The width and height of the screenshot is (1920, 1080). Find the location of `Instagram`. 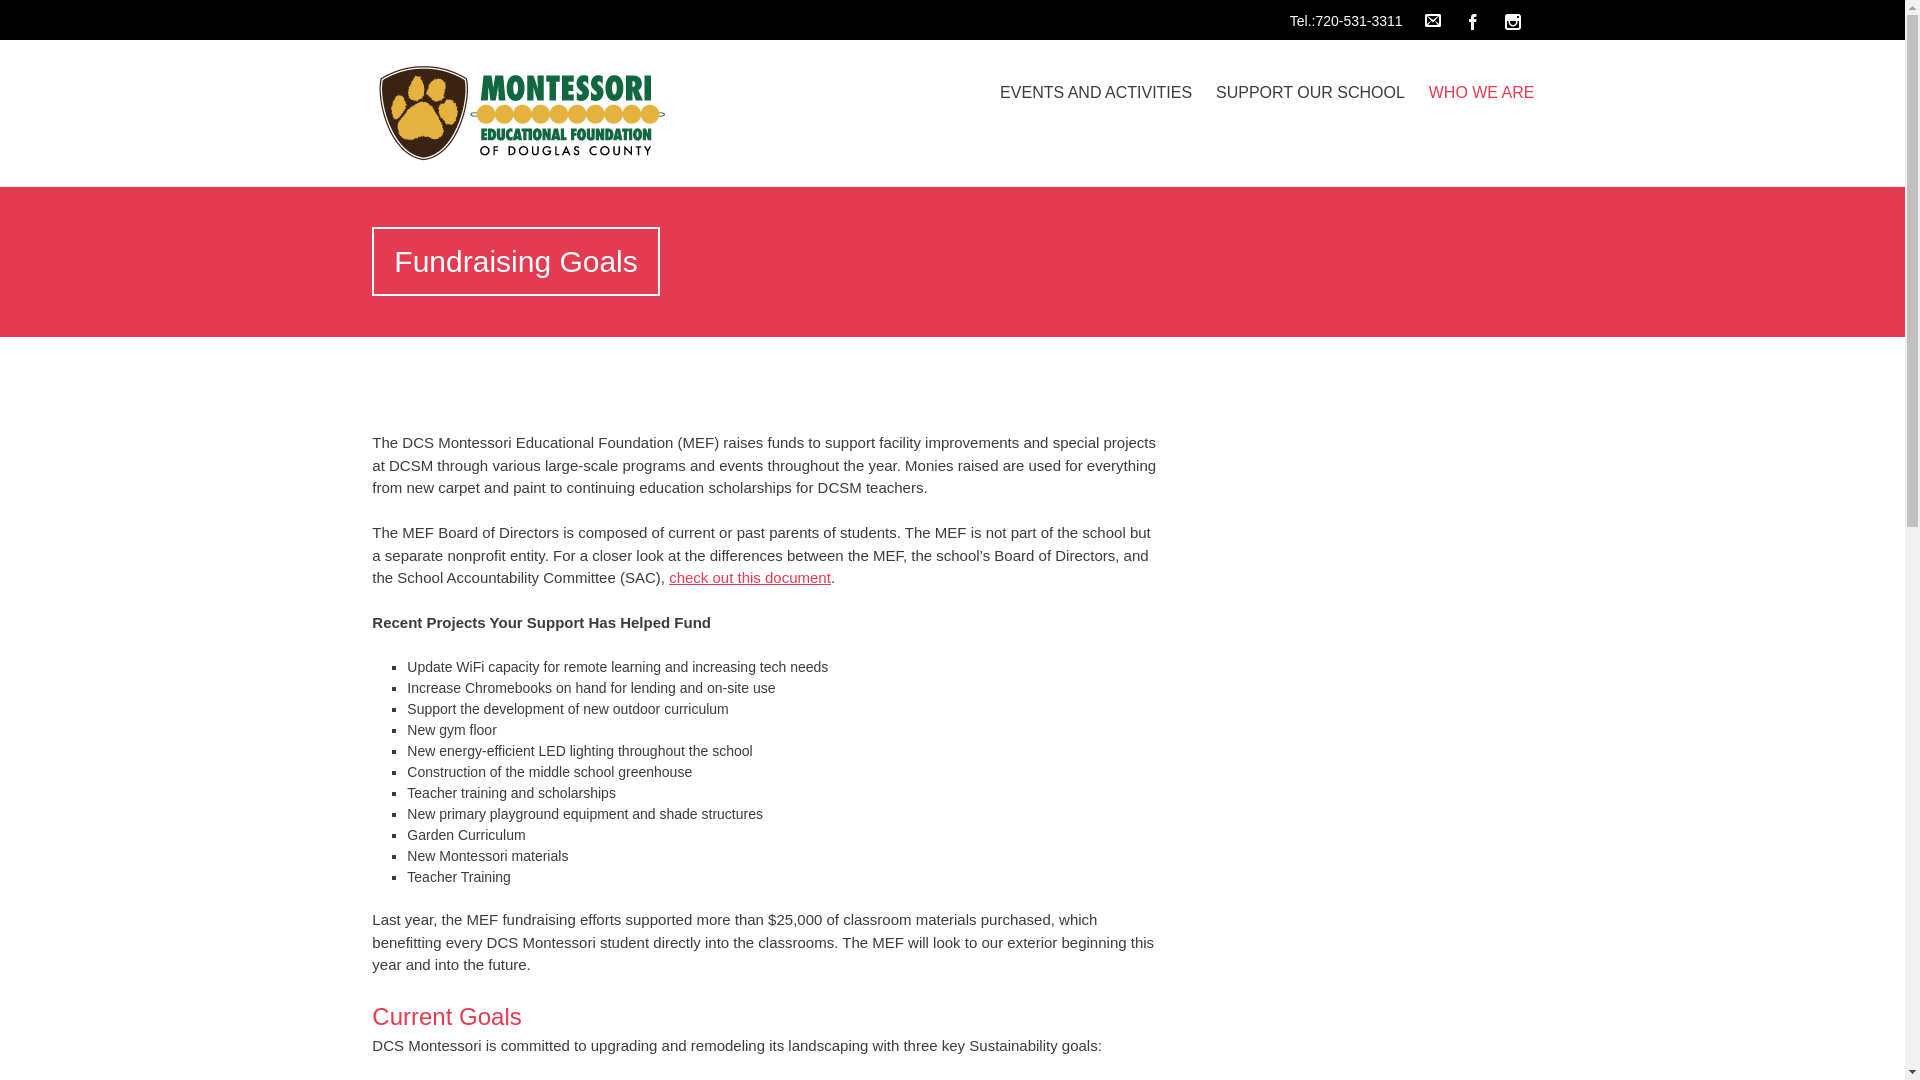

Instagram is located at coordinates (1512, 20).